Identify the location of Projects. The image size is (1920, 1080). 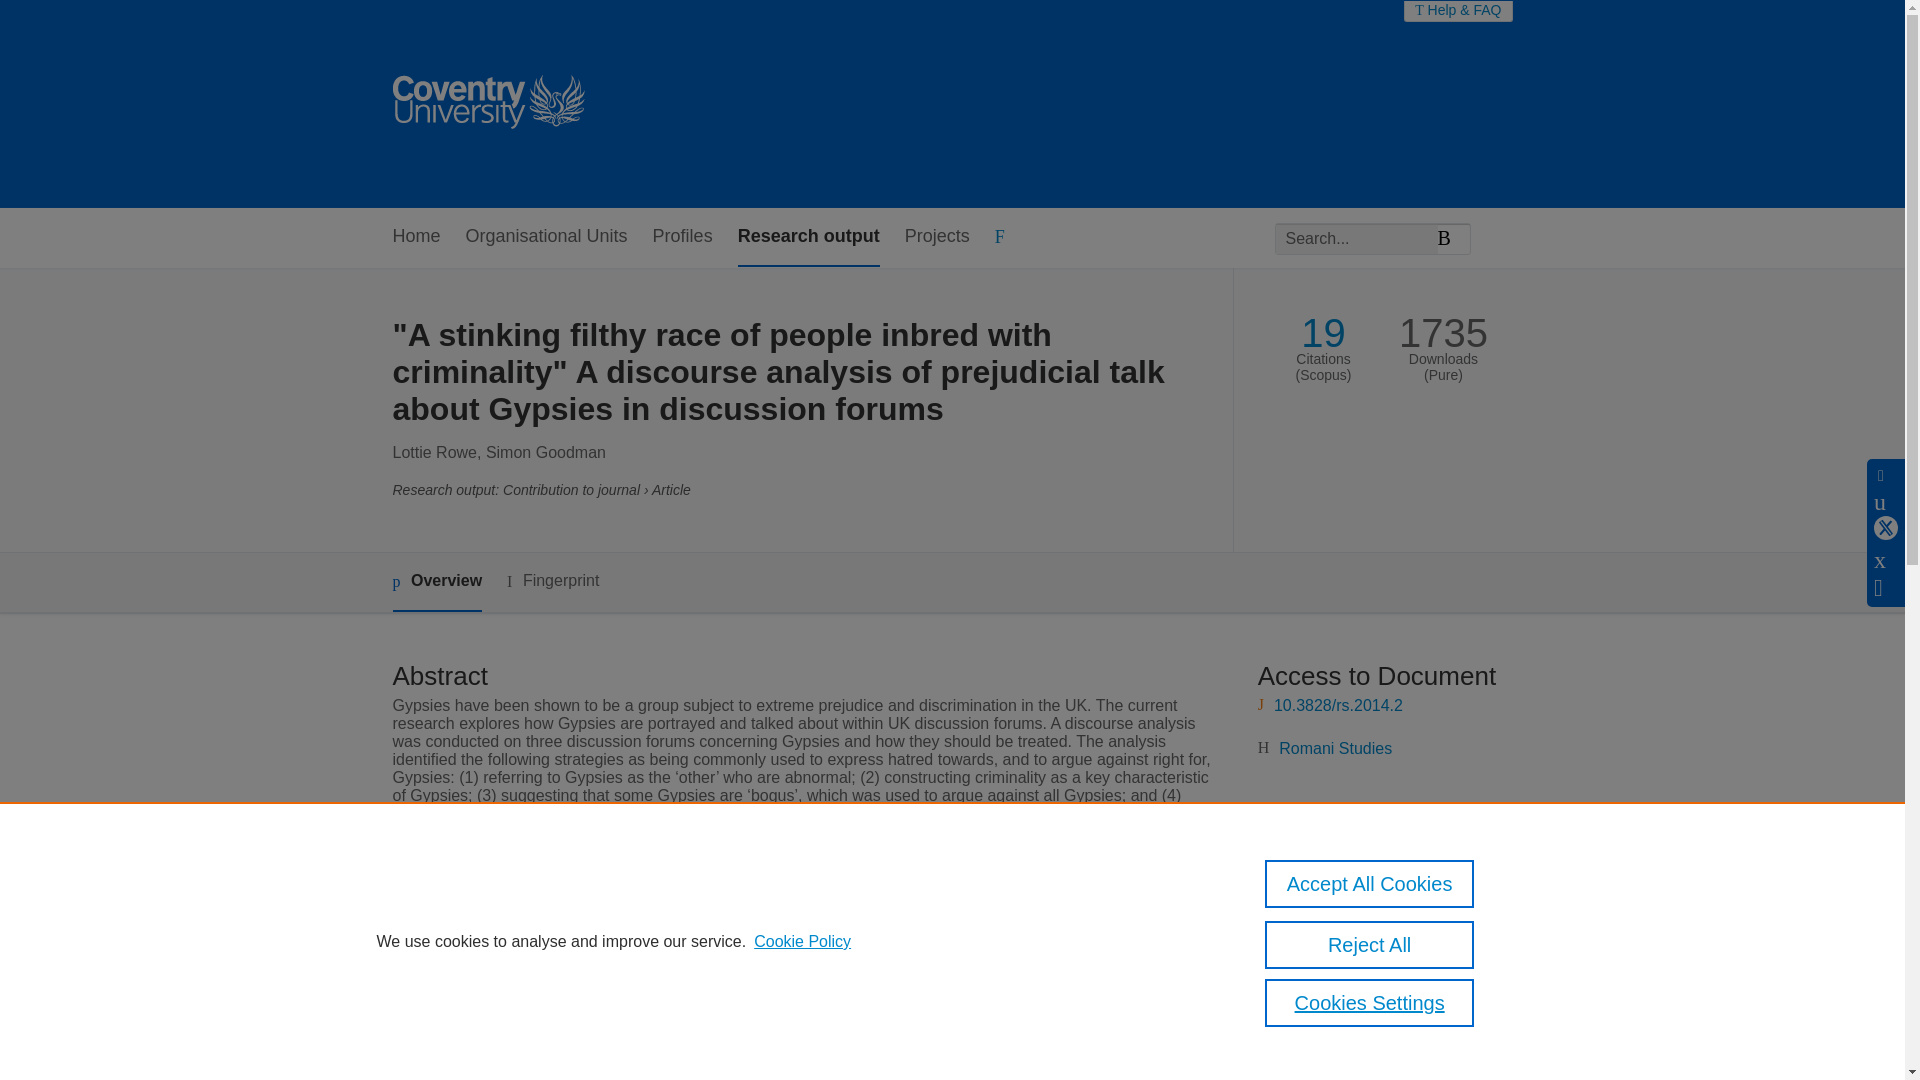
(936, 237).